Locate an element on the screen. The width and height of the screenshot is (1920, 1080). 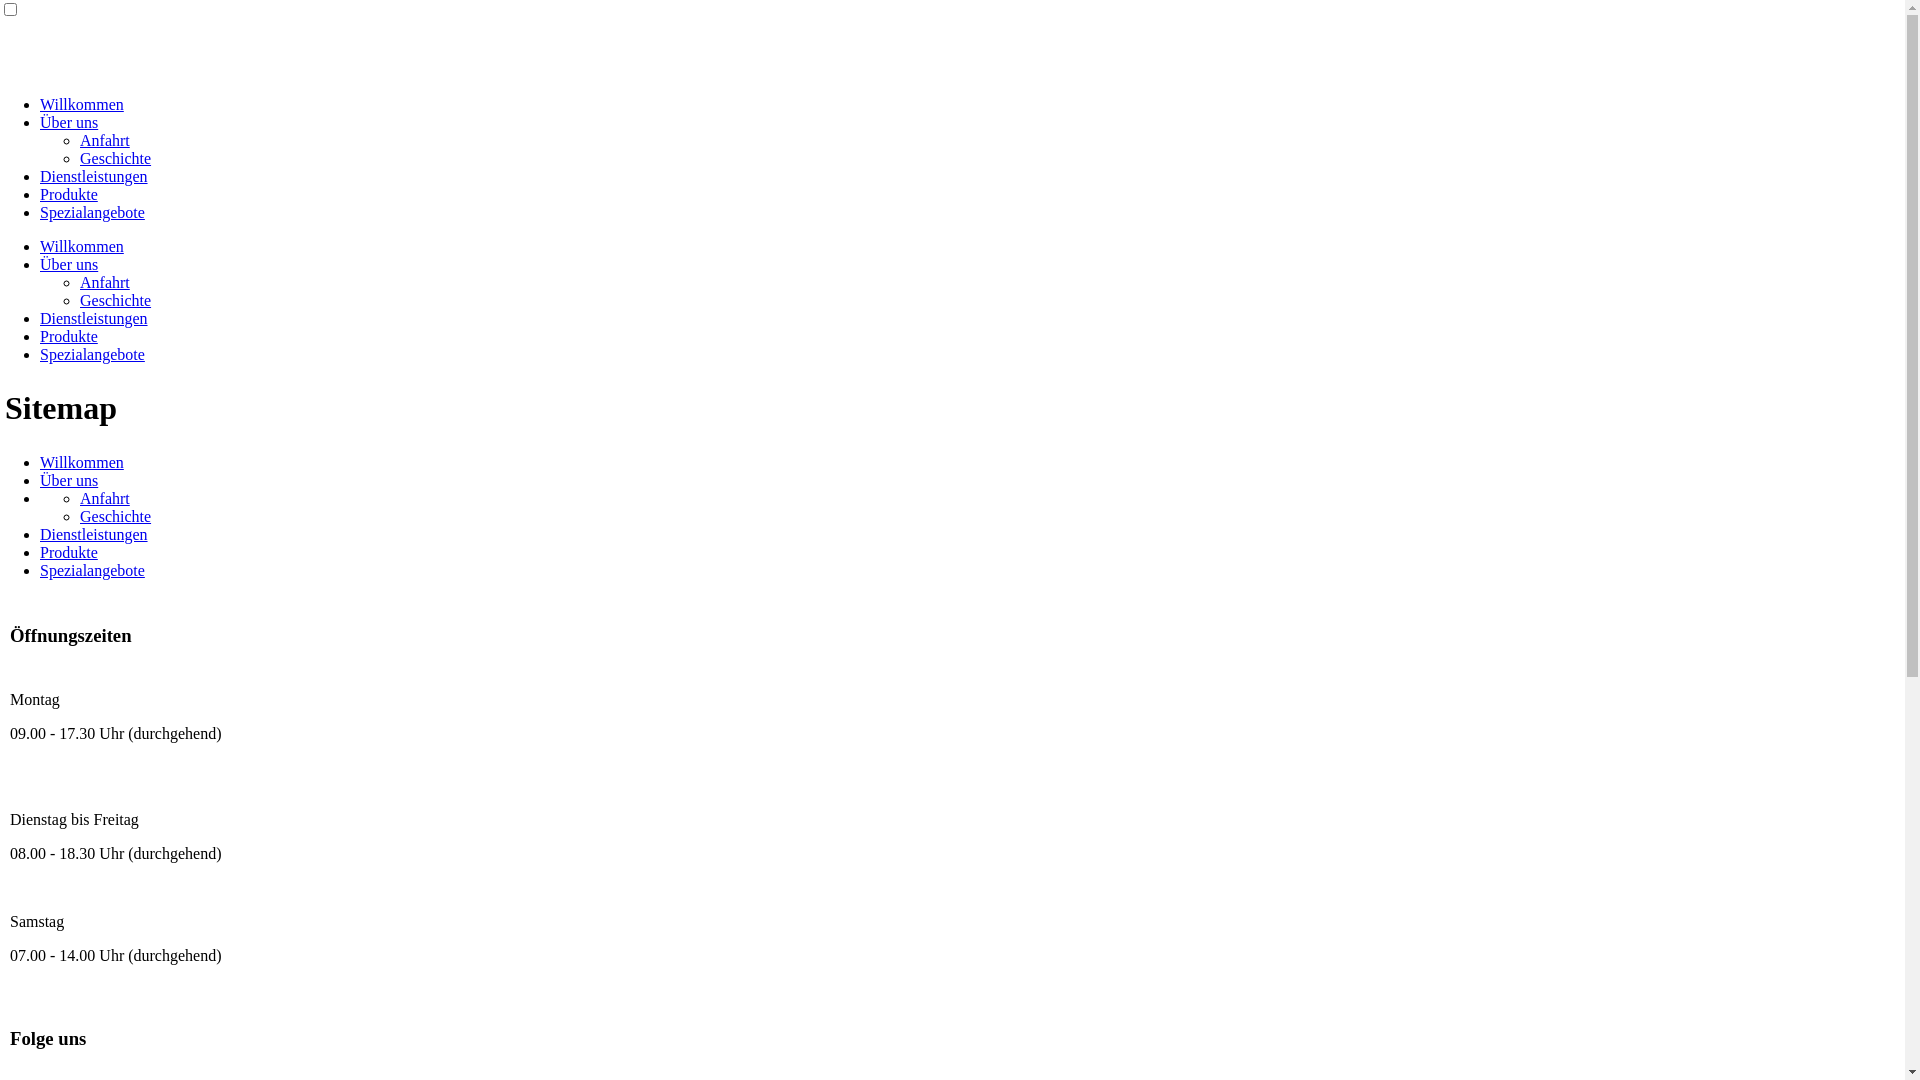
Willkommen is located at coordinates (82, 462).